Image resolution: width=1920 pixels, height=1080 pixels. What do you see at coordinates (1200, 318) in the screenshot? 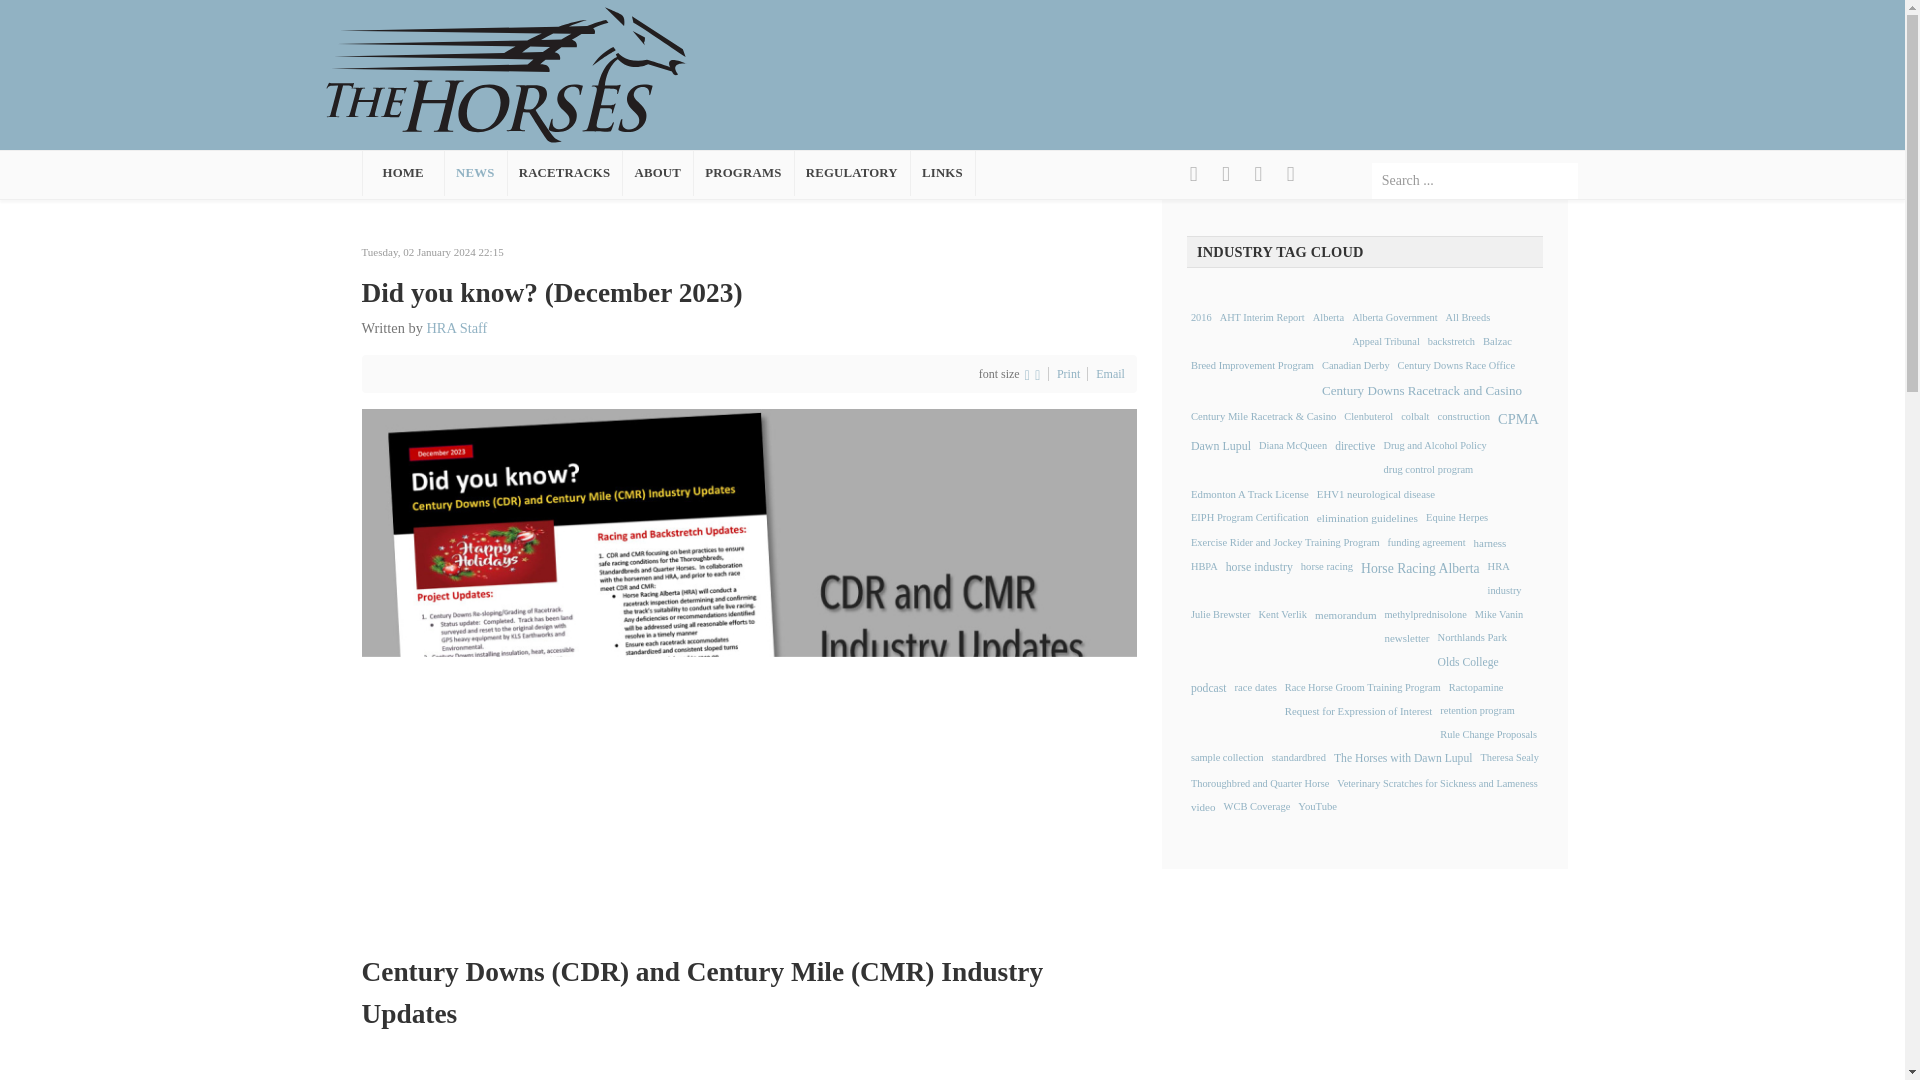
I see `2 items tagged with 2016` at bounding box center [1200, 318].